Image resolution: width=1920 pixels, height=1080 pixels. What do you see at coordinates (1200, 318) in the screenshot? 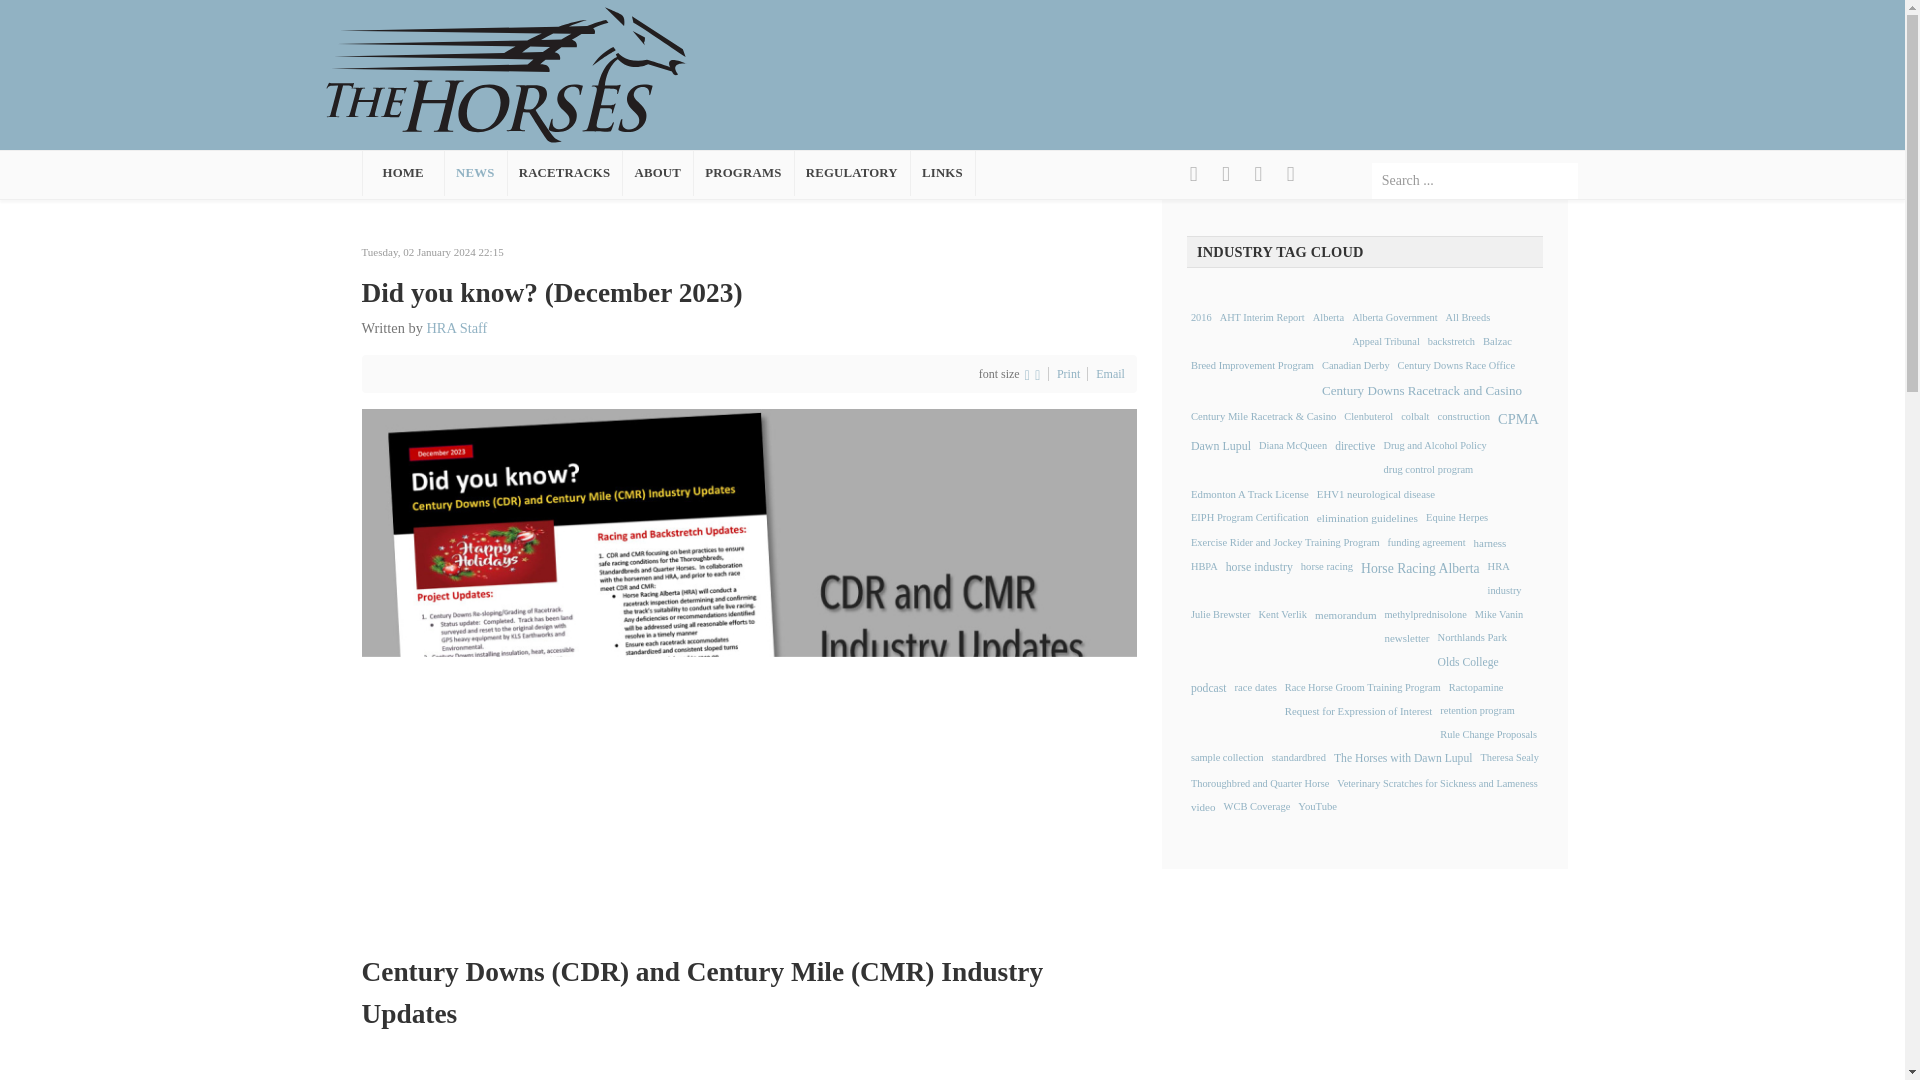
I see `2 items tagged with 2016` at bounding box center [1200, 318].